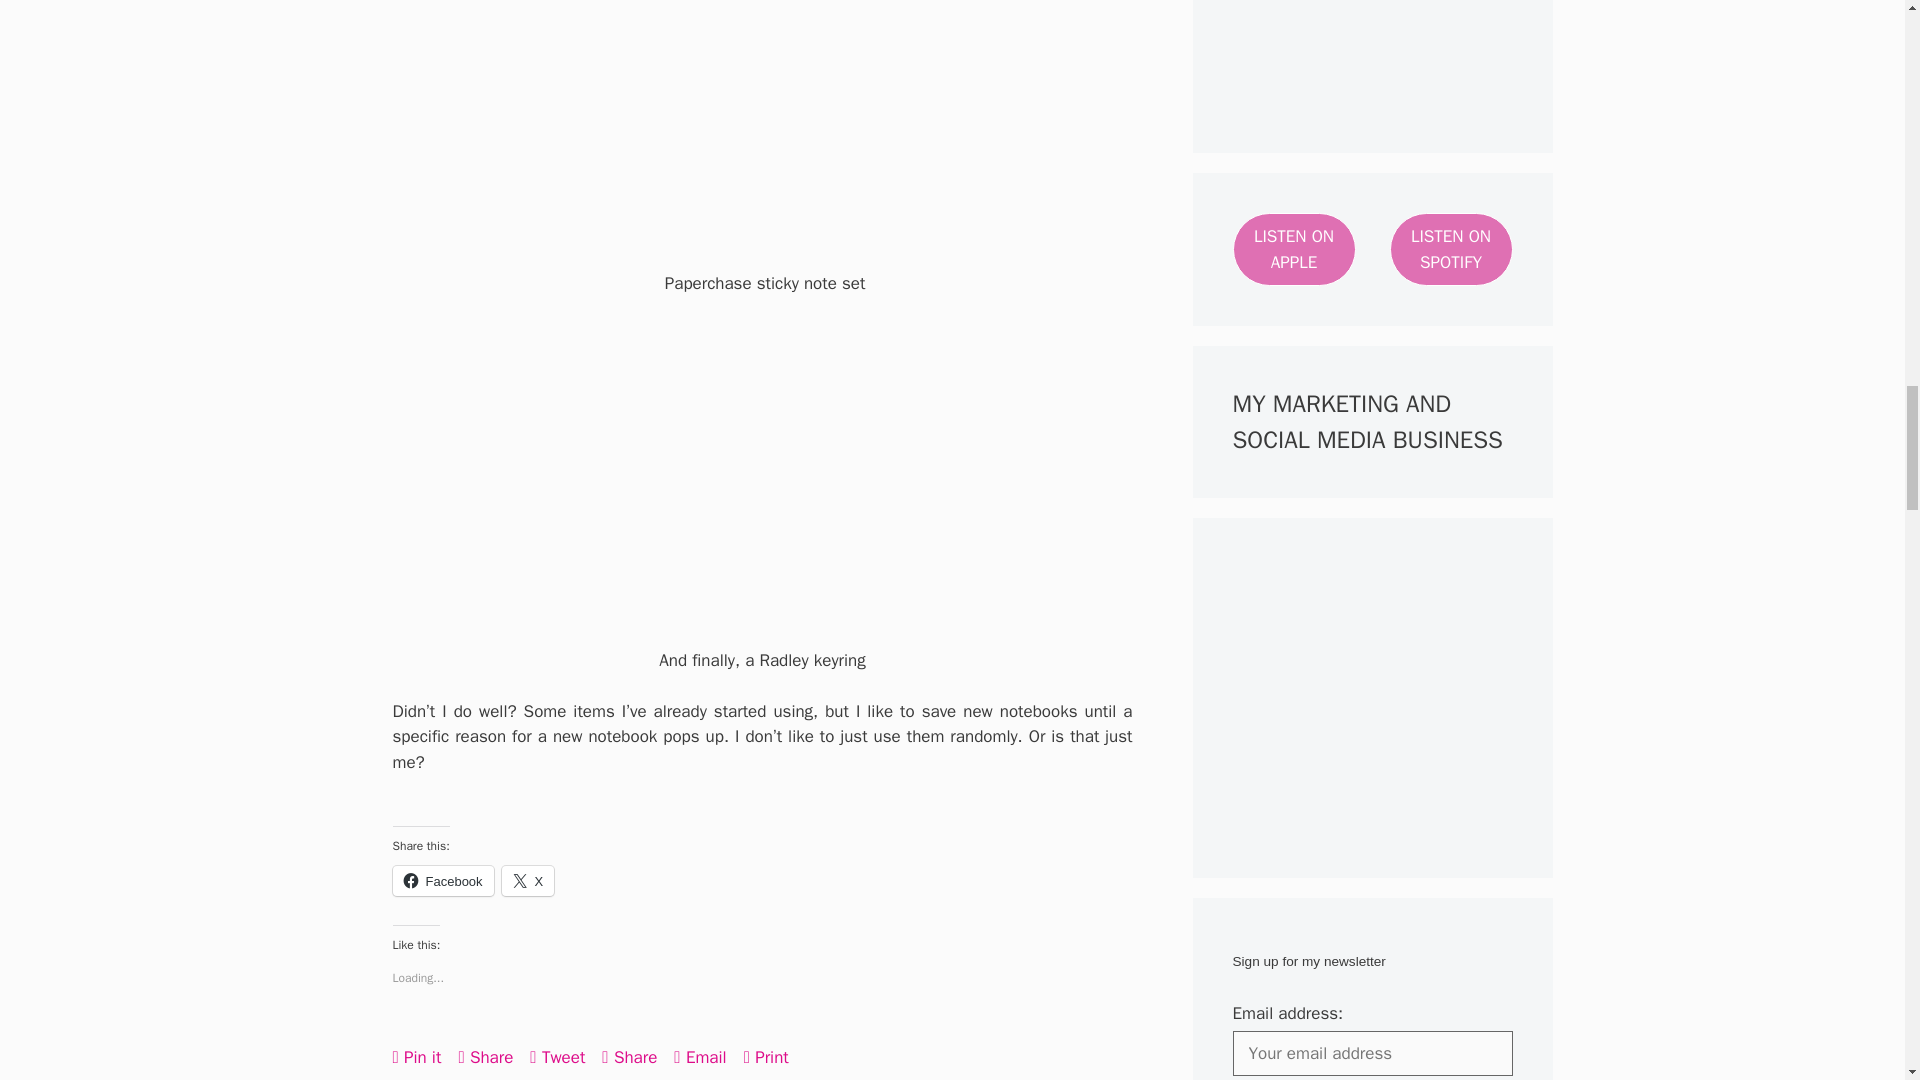  What do you see at coordinates (442, 881) in the screenshot?
I see `Facebook` at bounding box center [442, 881].